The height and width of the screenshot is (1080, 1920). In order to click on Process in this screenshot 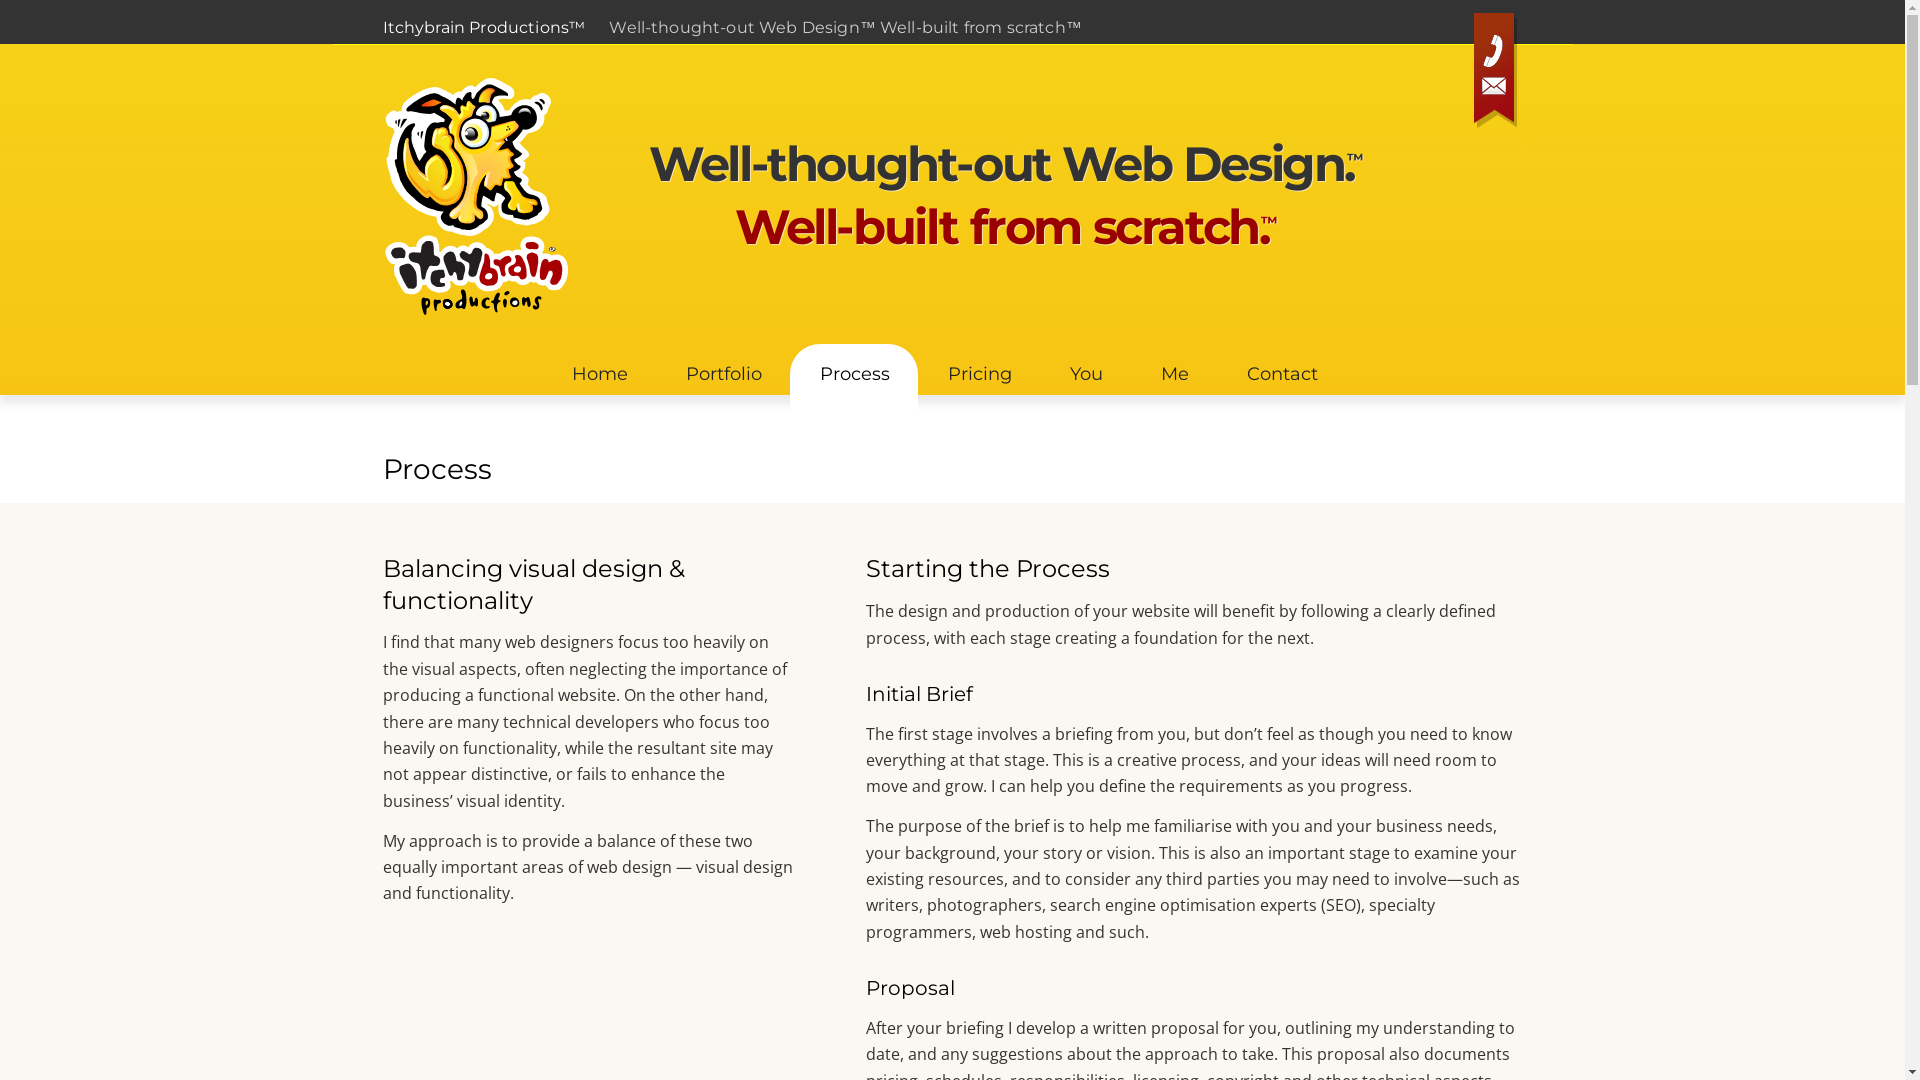, I will do `click(436, 469)`.